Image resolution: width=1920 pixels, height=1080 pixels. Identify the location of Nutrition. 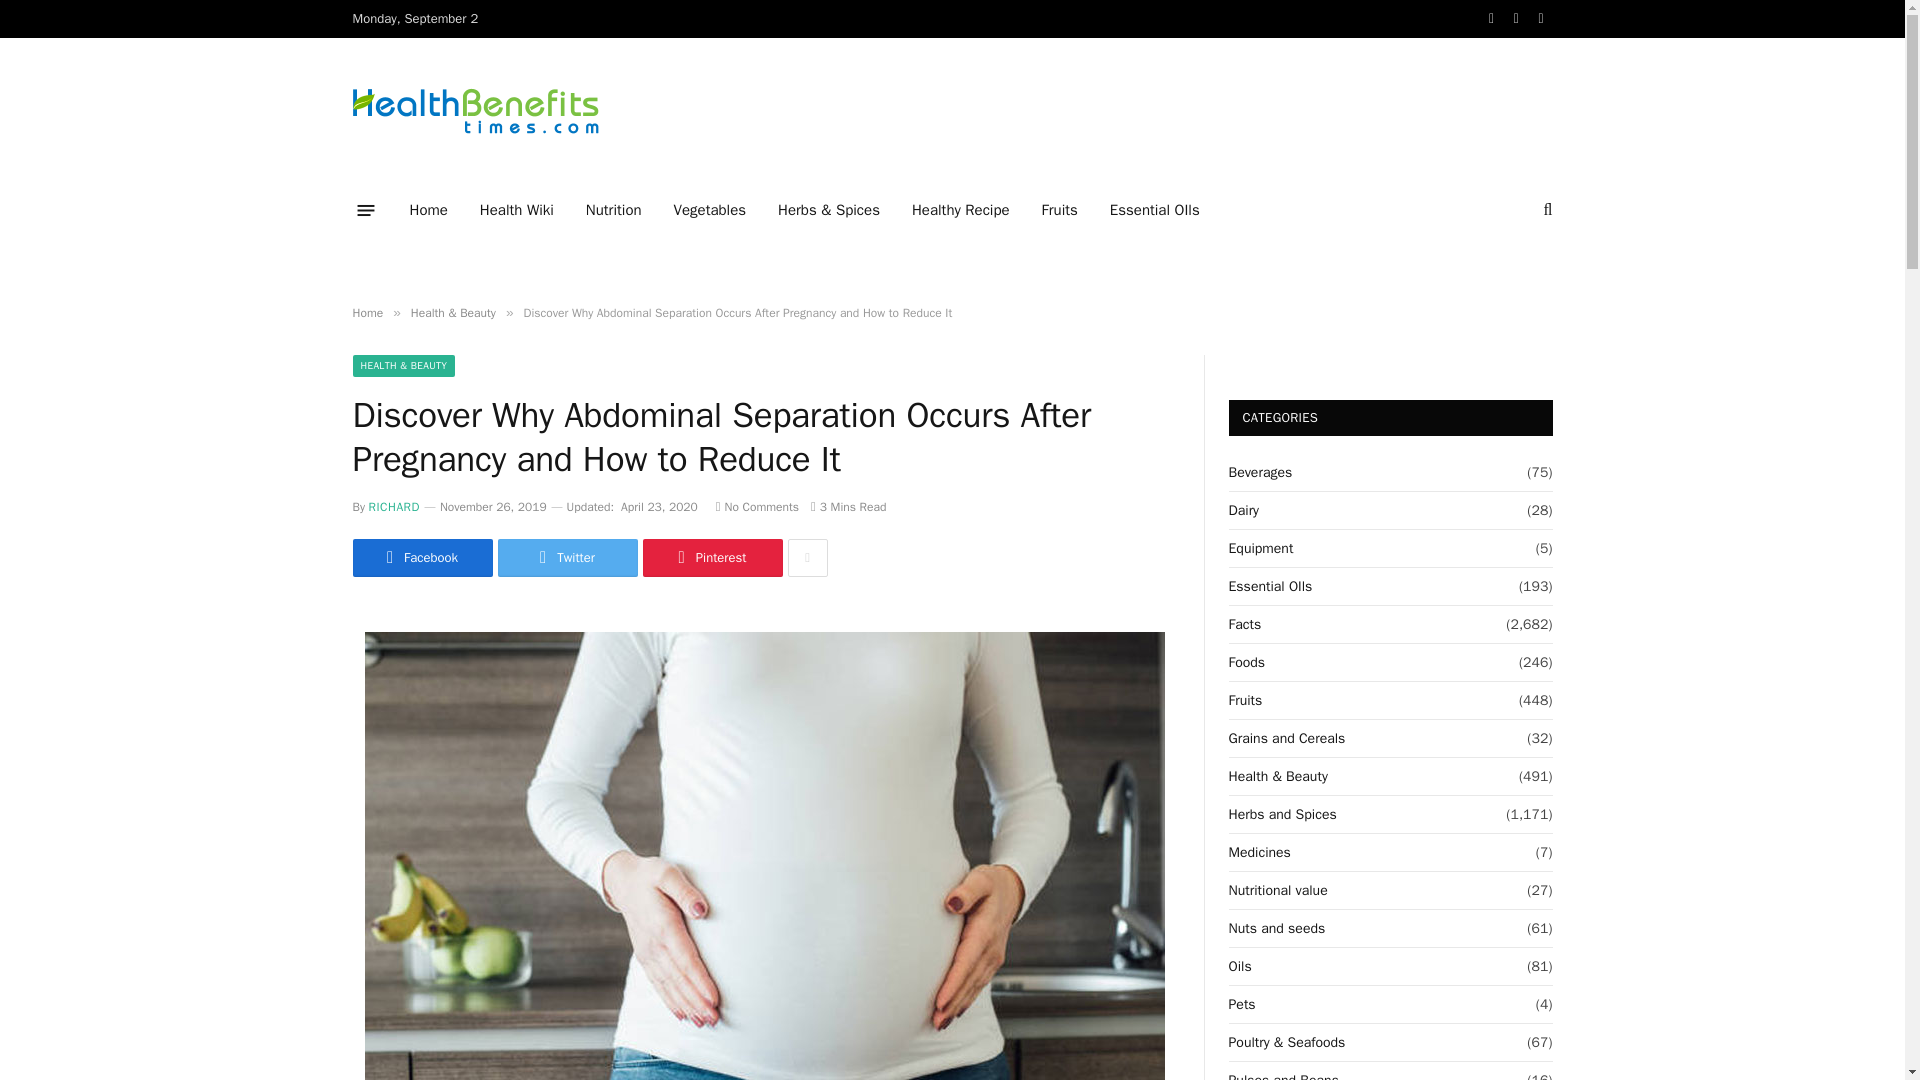
(614, 210).